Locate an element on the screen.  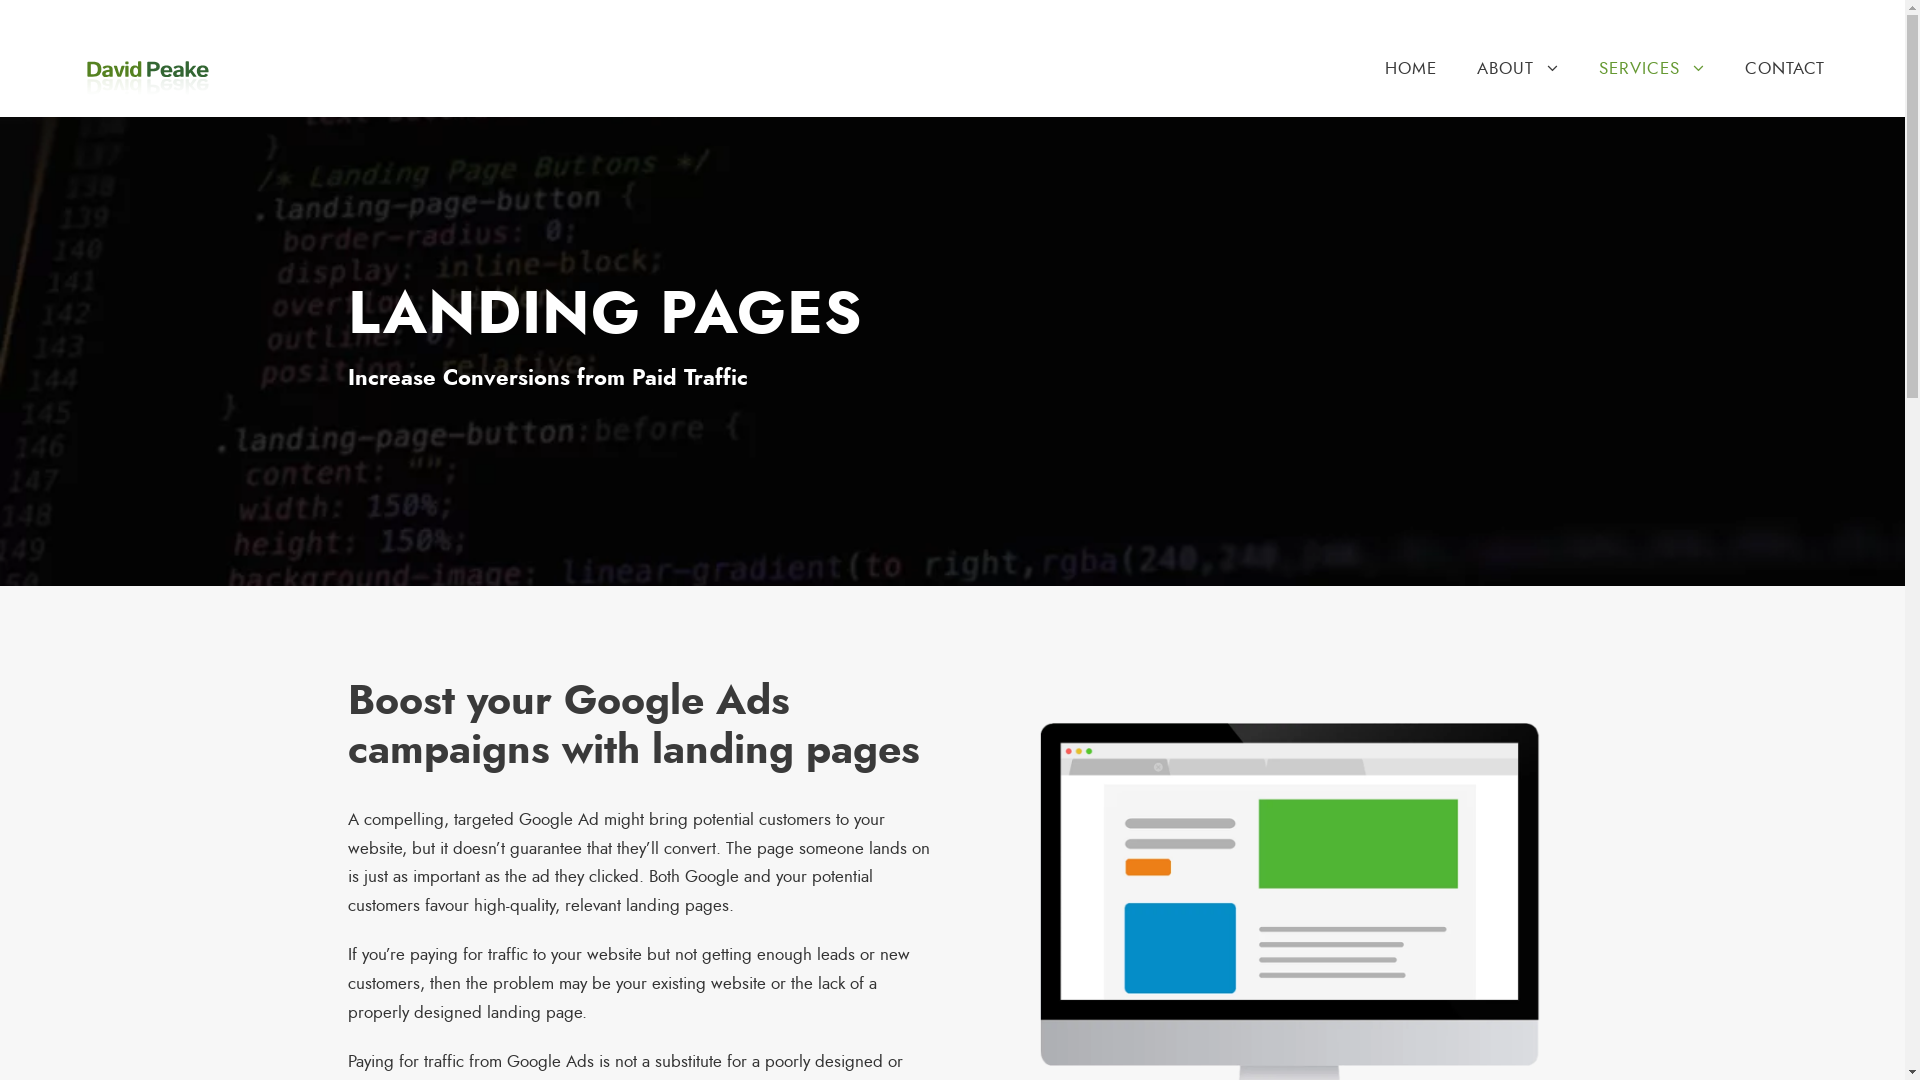
HOME is located at coordinates (1411, 86).